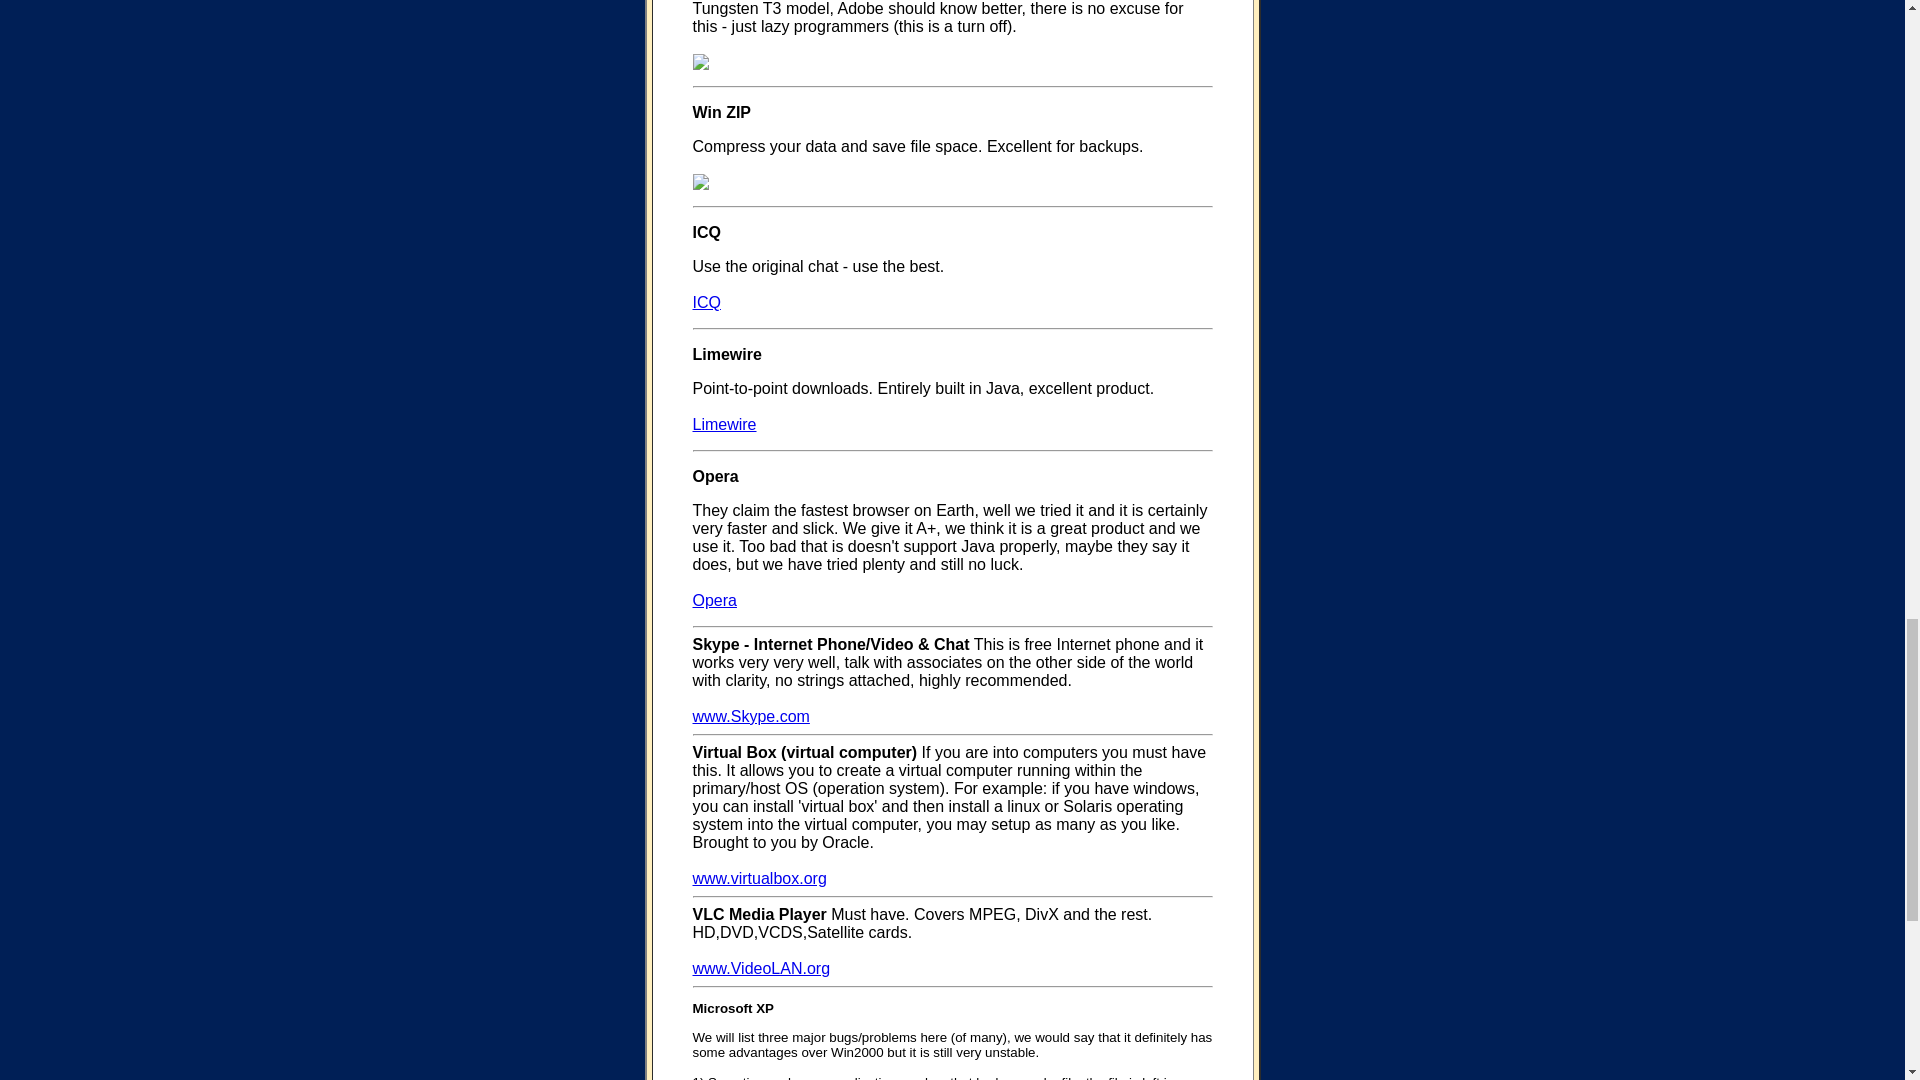 The image size is (1920, 1080). Describe the element at coordinates (706, 302) in the screenshot. I see `ICQ` at that location.